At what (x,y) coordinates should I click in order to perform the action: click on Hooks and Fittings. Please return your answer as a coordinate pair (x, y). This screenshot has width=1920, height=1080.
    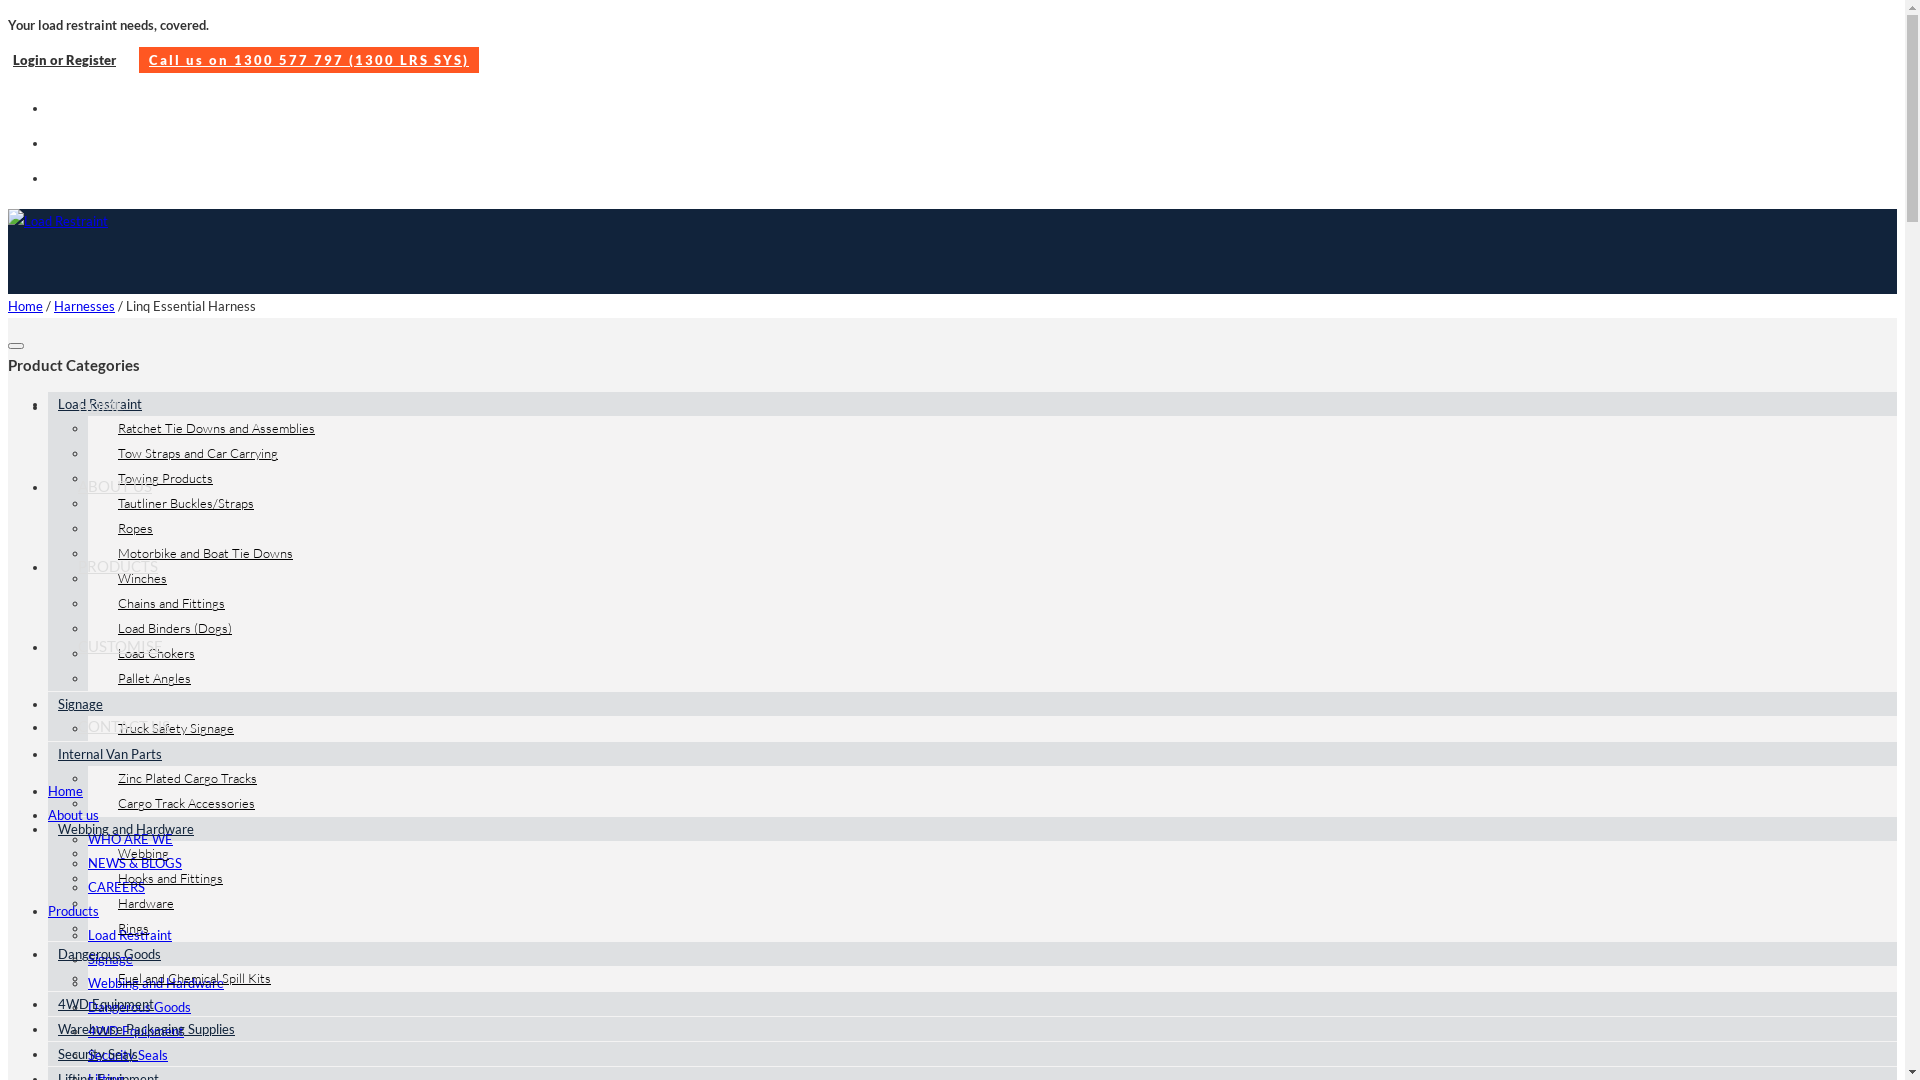
    Looking at the image, I should click on (166, 878).